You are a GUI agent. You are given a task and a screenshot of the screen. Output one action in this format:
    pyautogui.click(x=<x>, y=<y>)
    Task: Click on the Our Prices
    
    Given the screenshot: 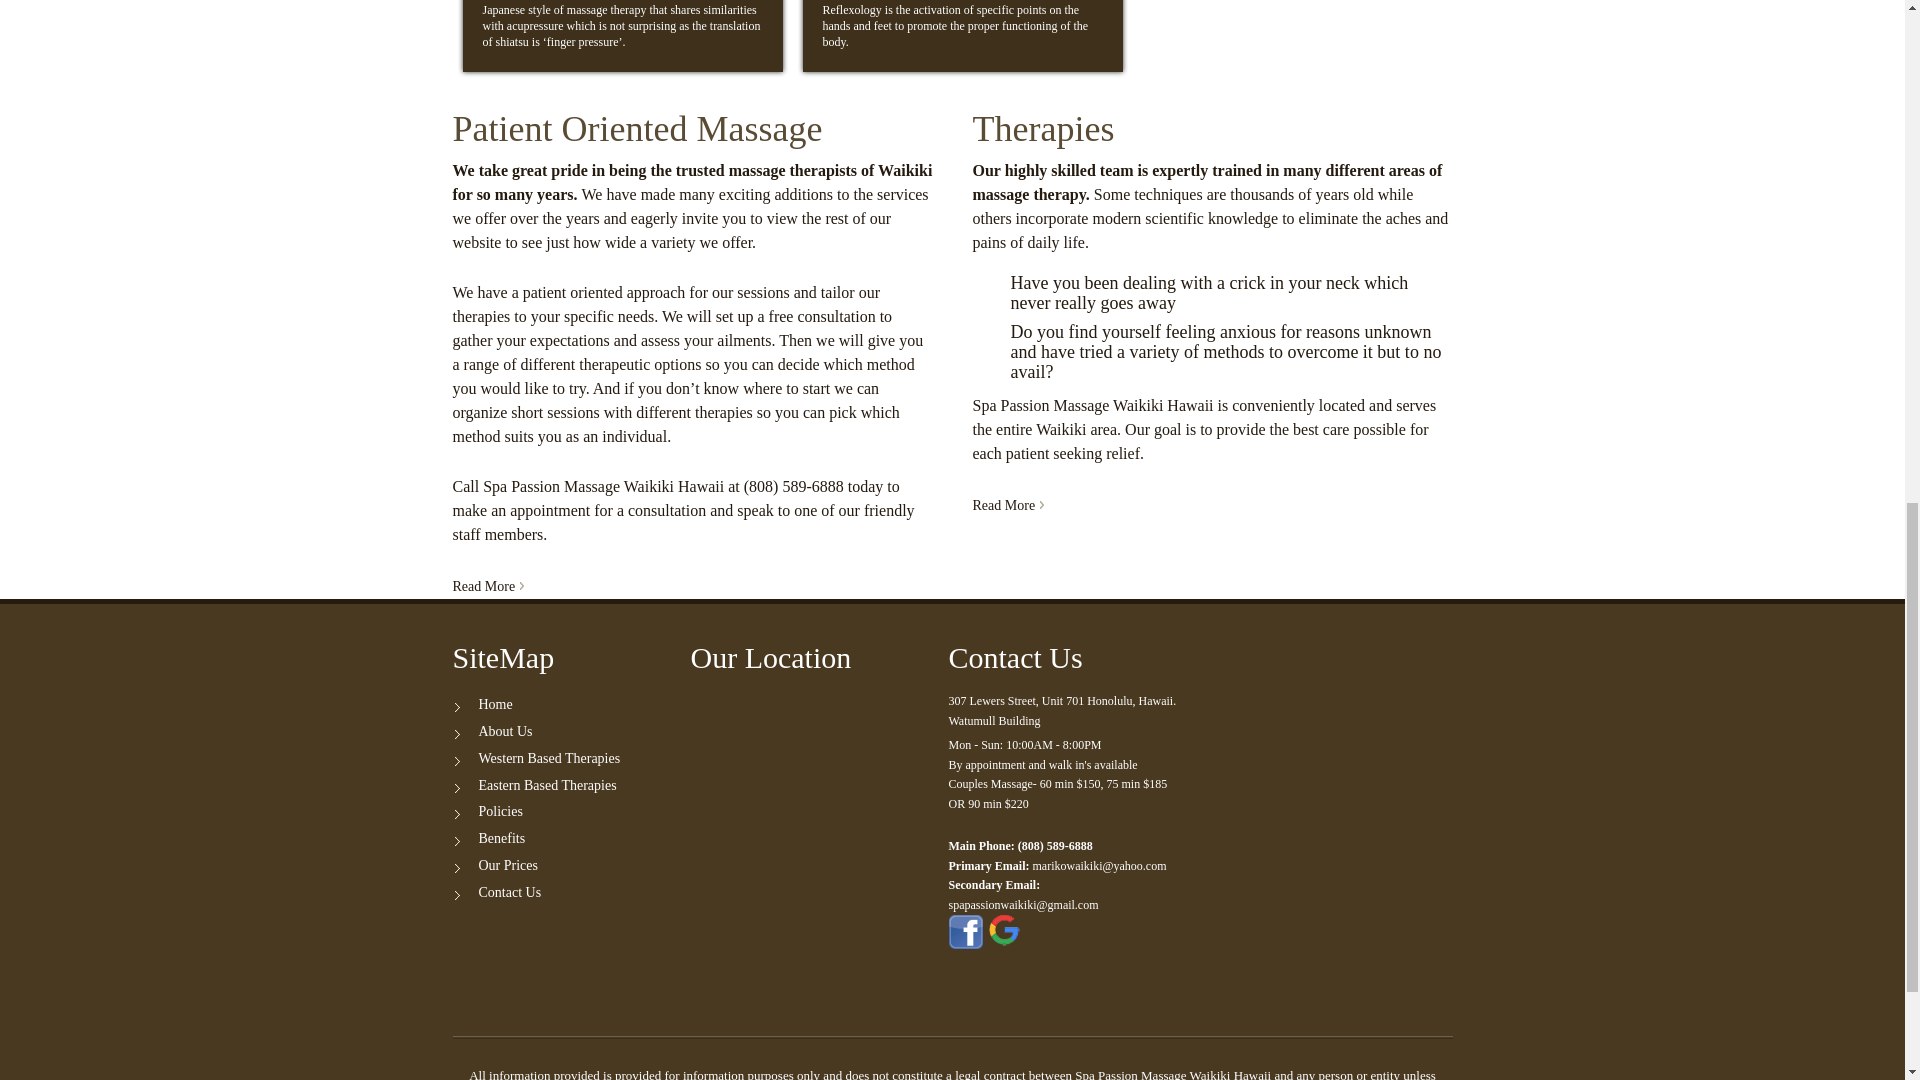 What is the action you would take?
    pyautogui.click(x=508, y=864)
    